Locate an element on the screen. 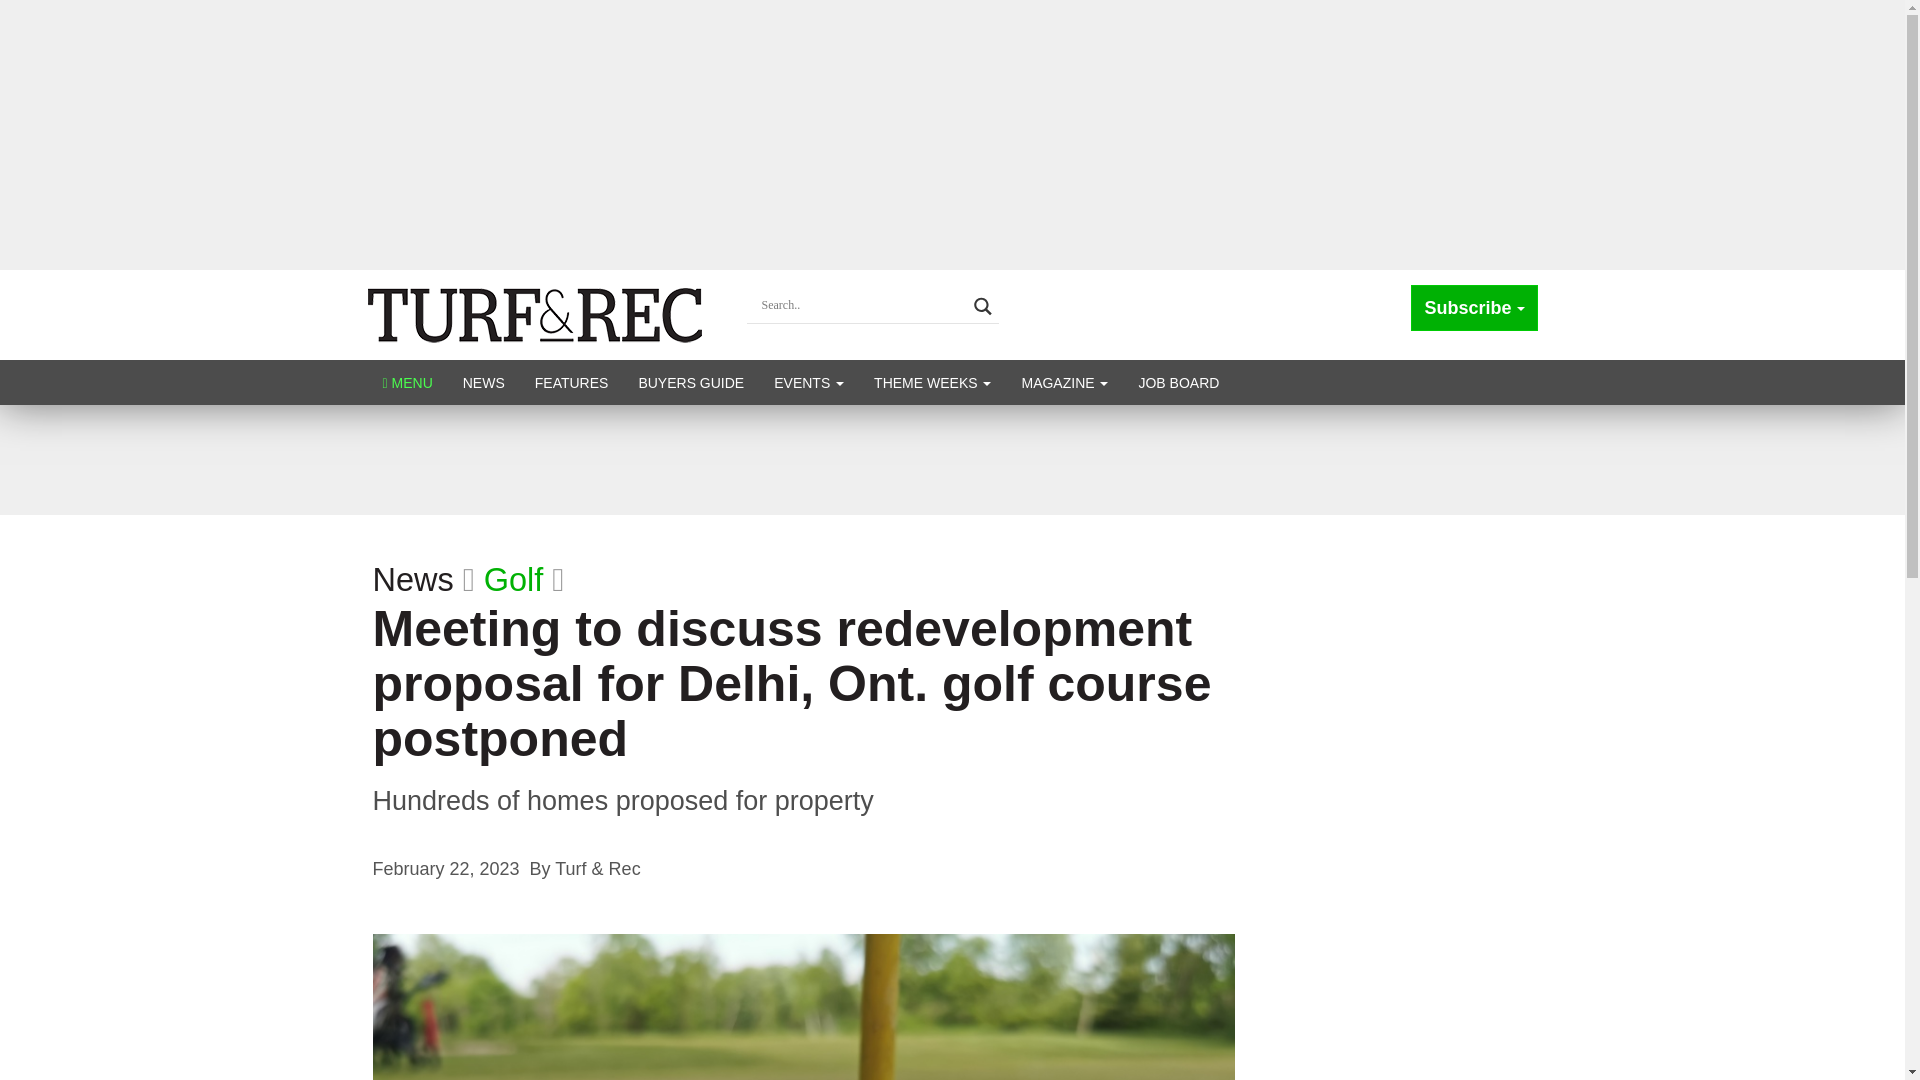 This screenshot has height=1080, width=1920. Subscribe is located at coordinates (1474, 308).